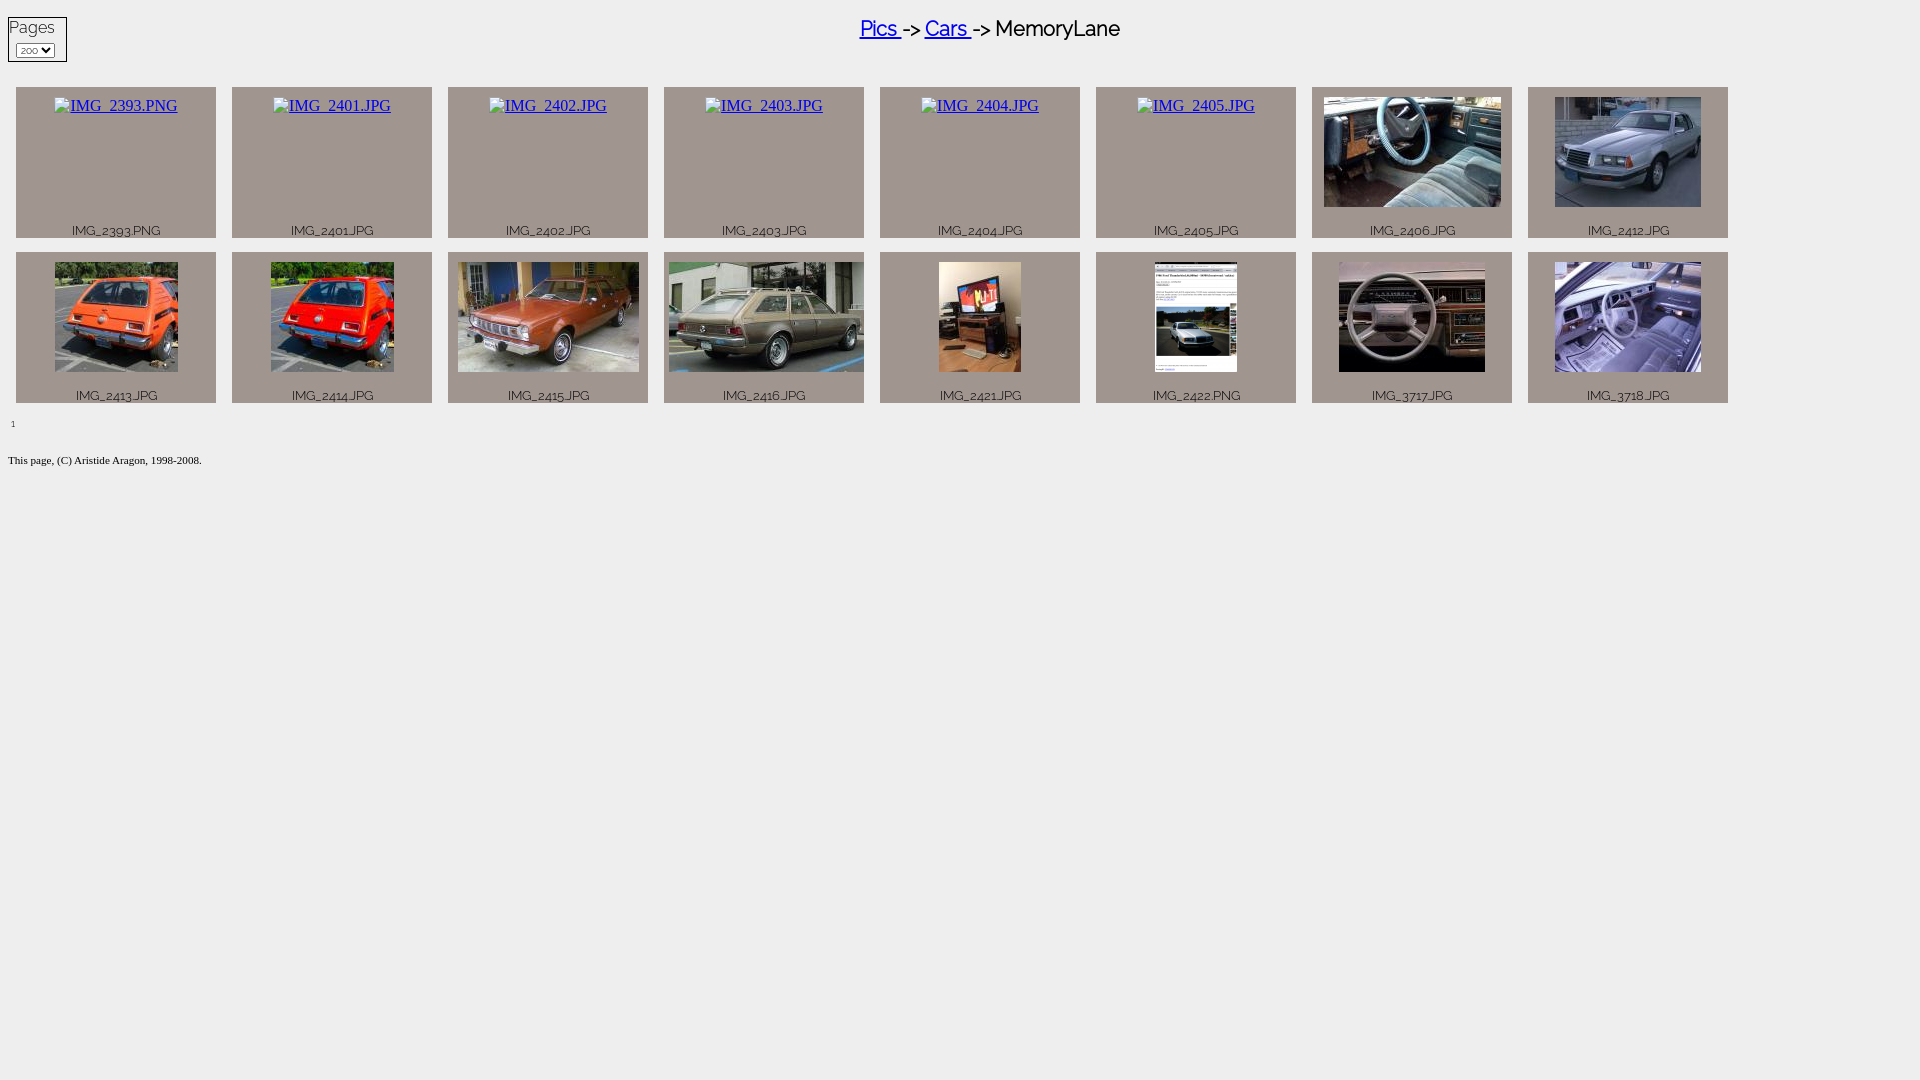  What do you see at coordinates (1412, 152) in the screenshot?
I see `IMG_2406.JPG` at bounding box center [1412, 152].